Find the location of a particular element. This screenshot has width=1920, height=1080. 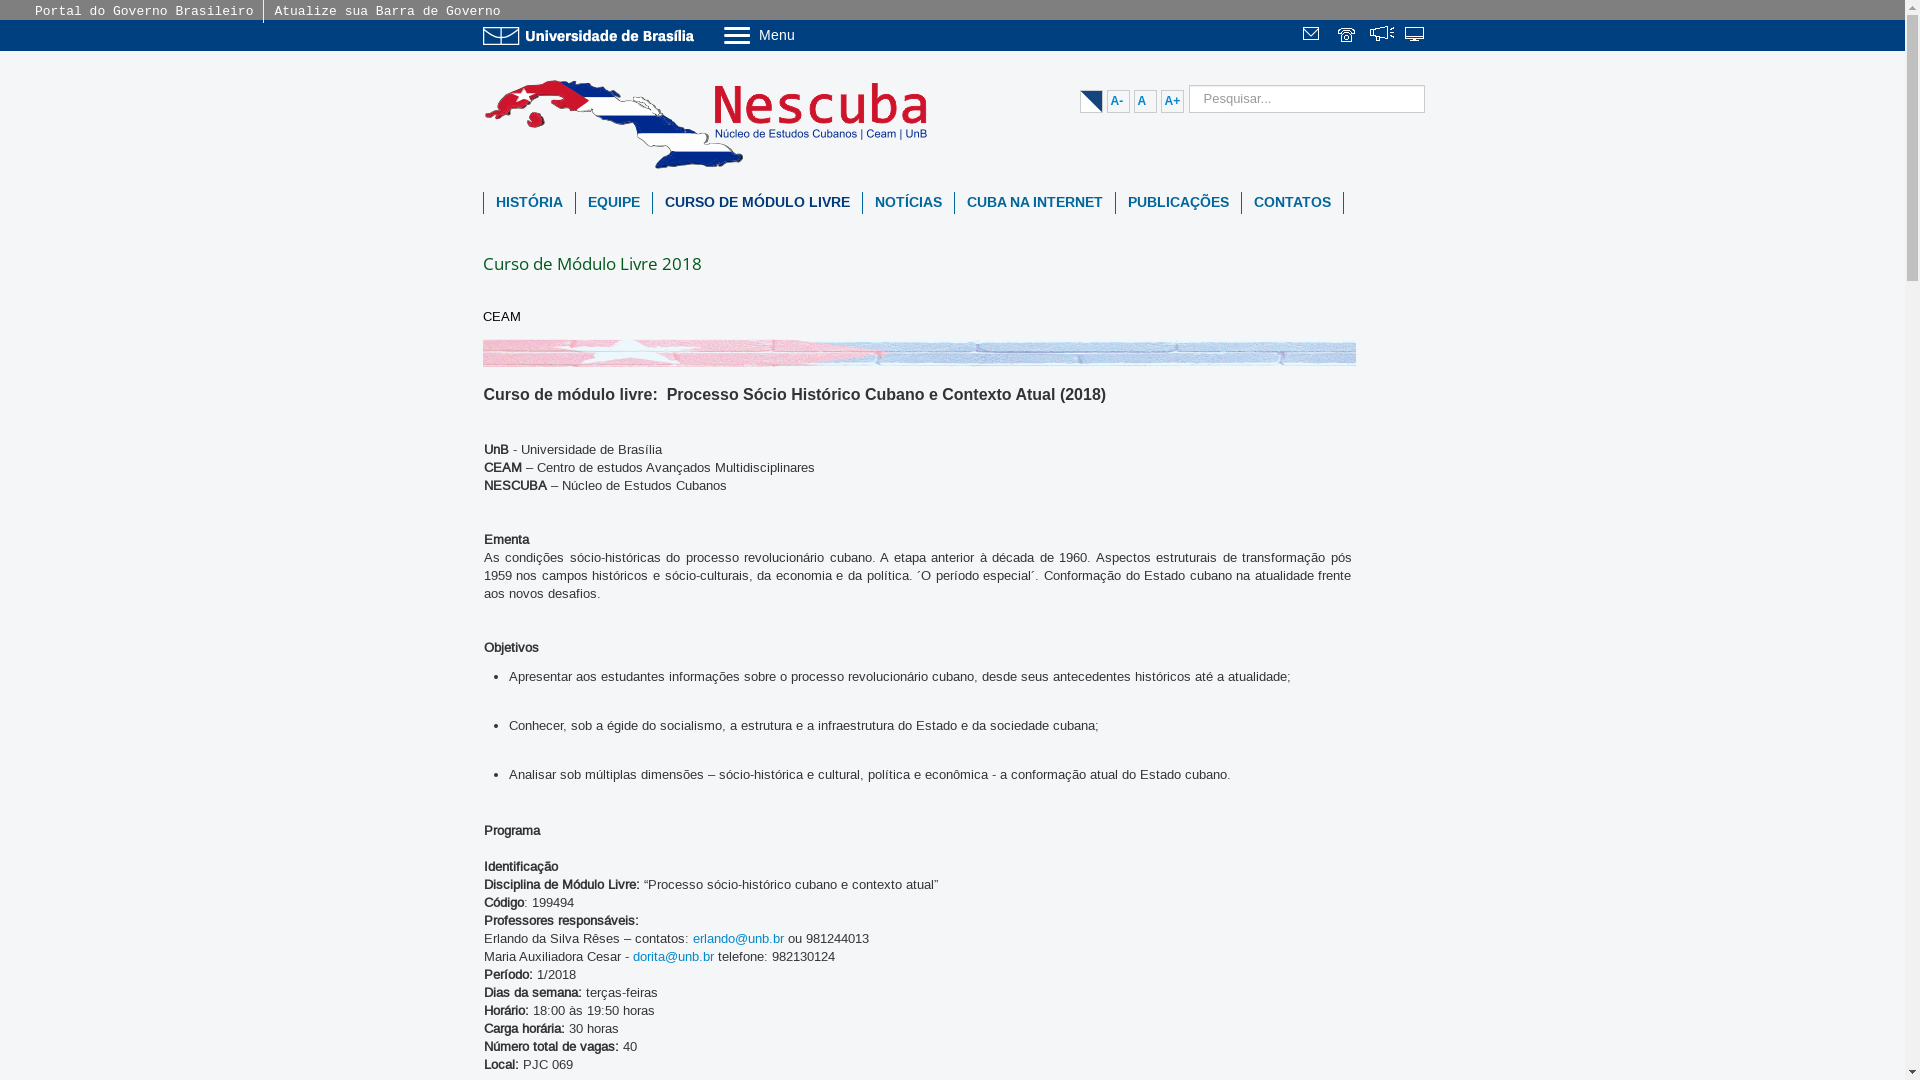

  is located at coordinates (1416, 36).